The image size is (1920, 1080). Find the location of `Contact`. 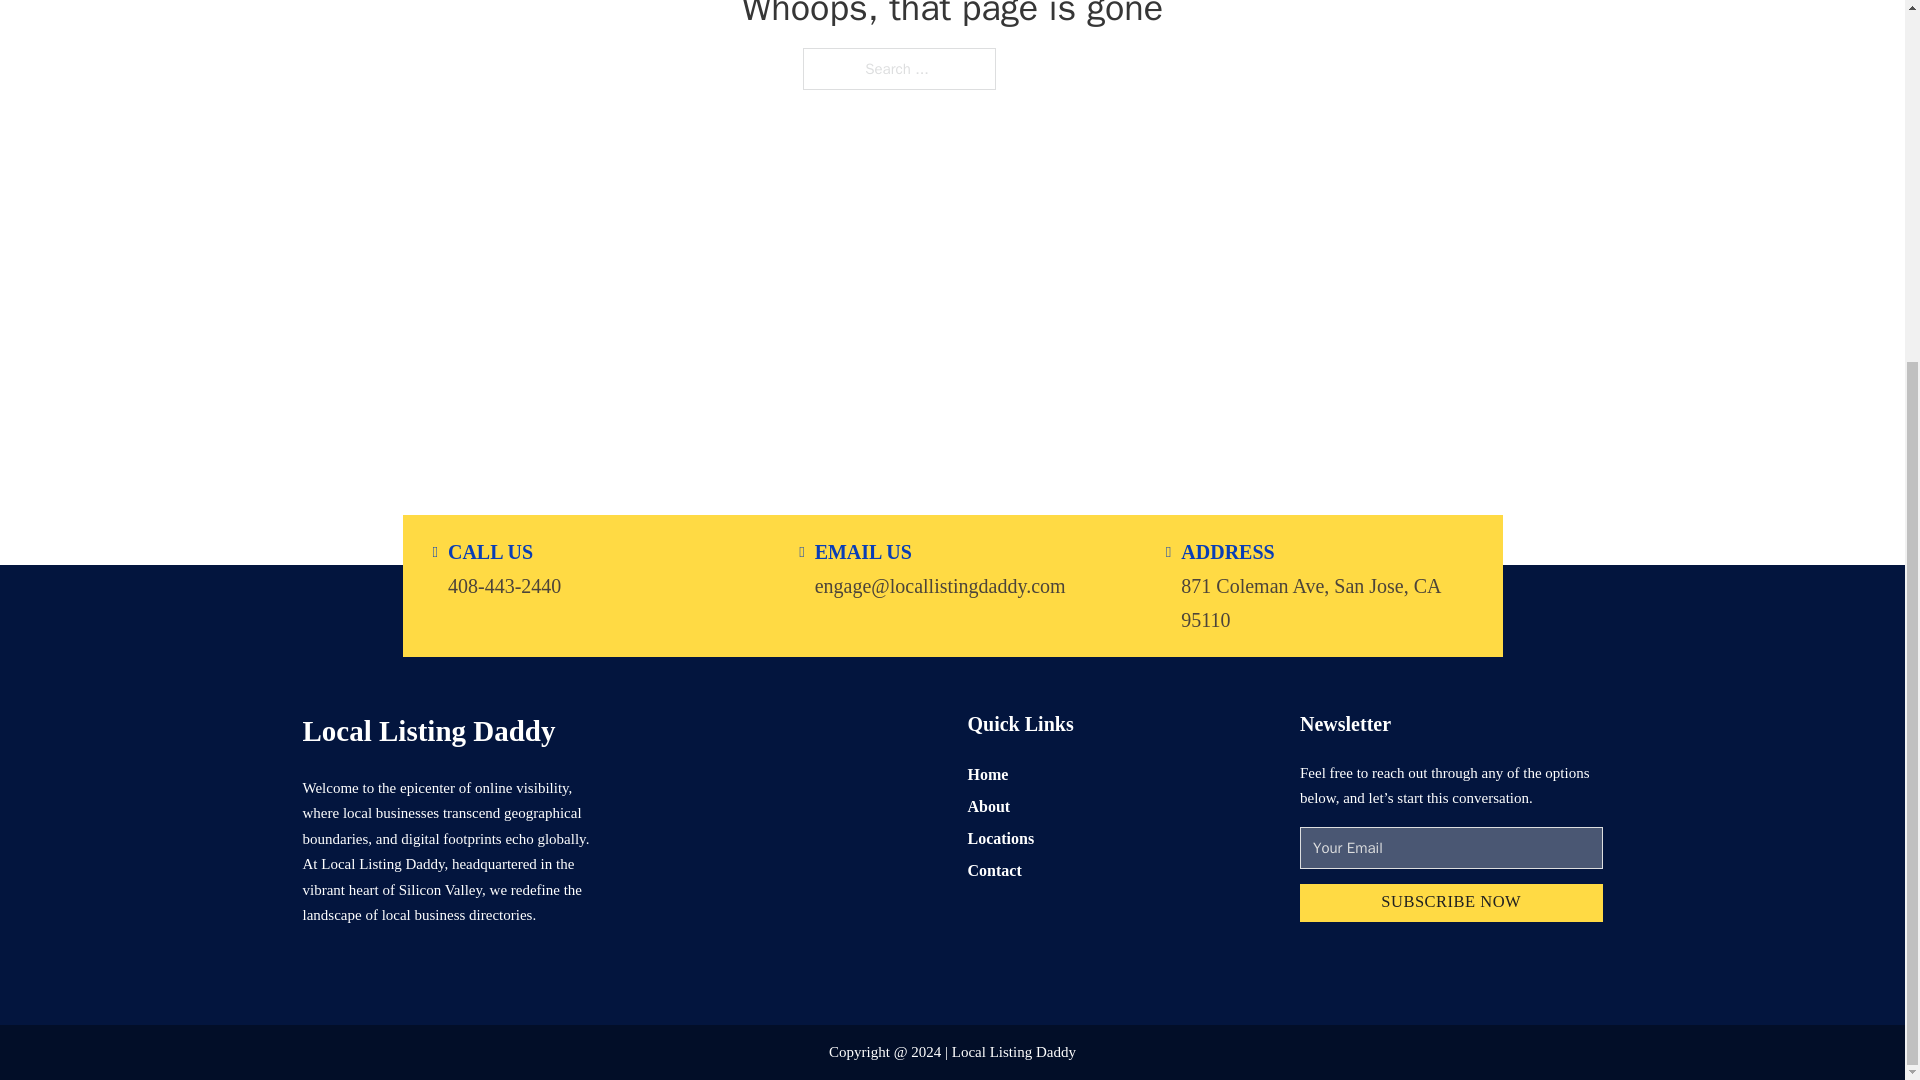

Contact is located at coordinates (994, 870).